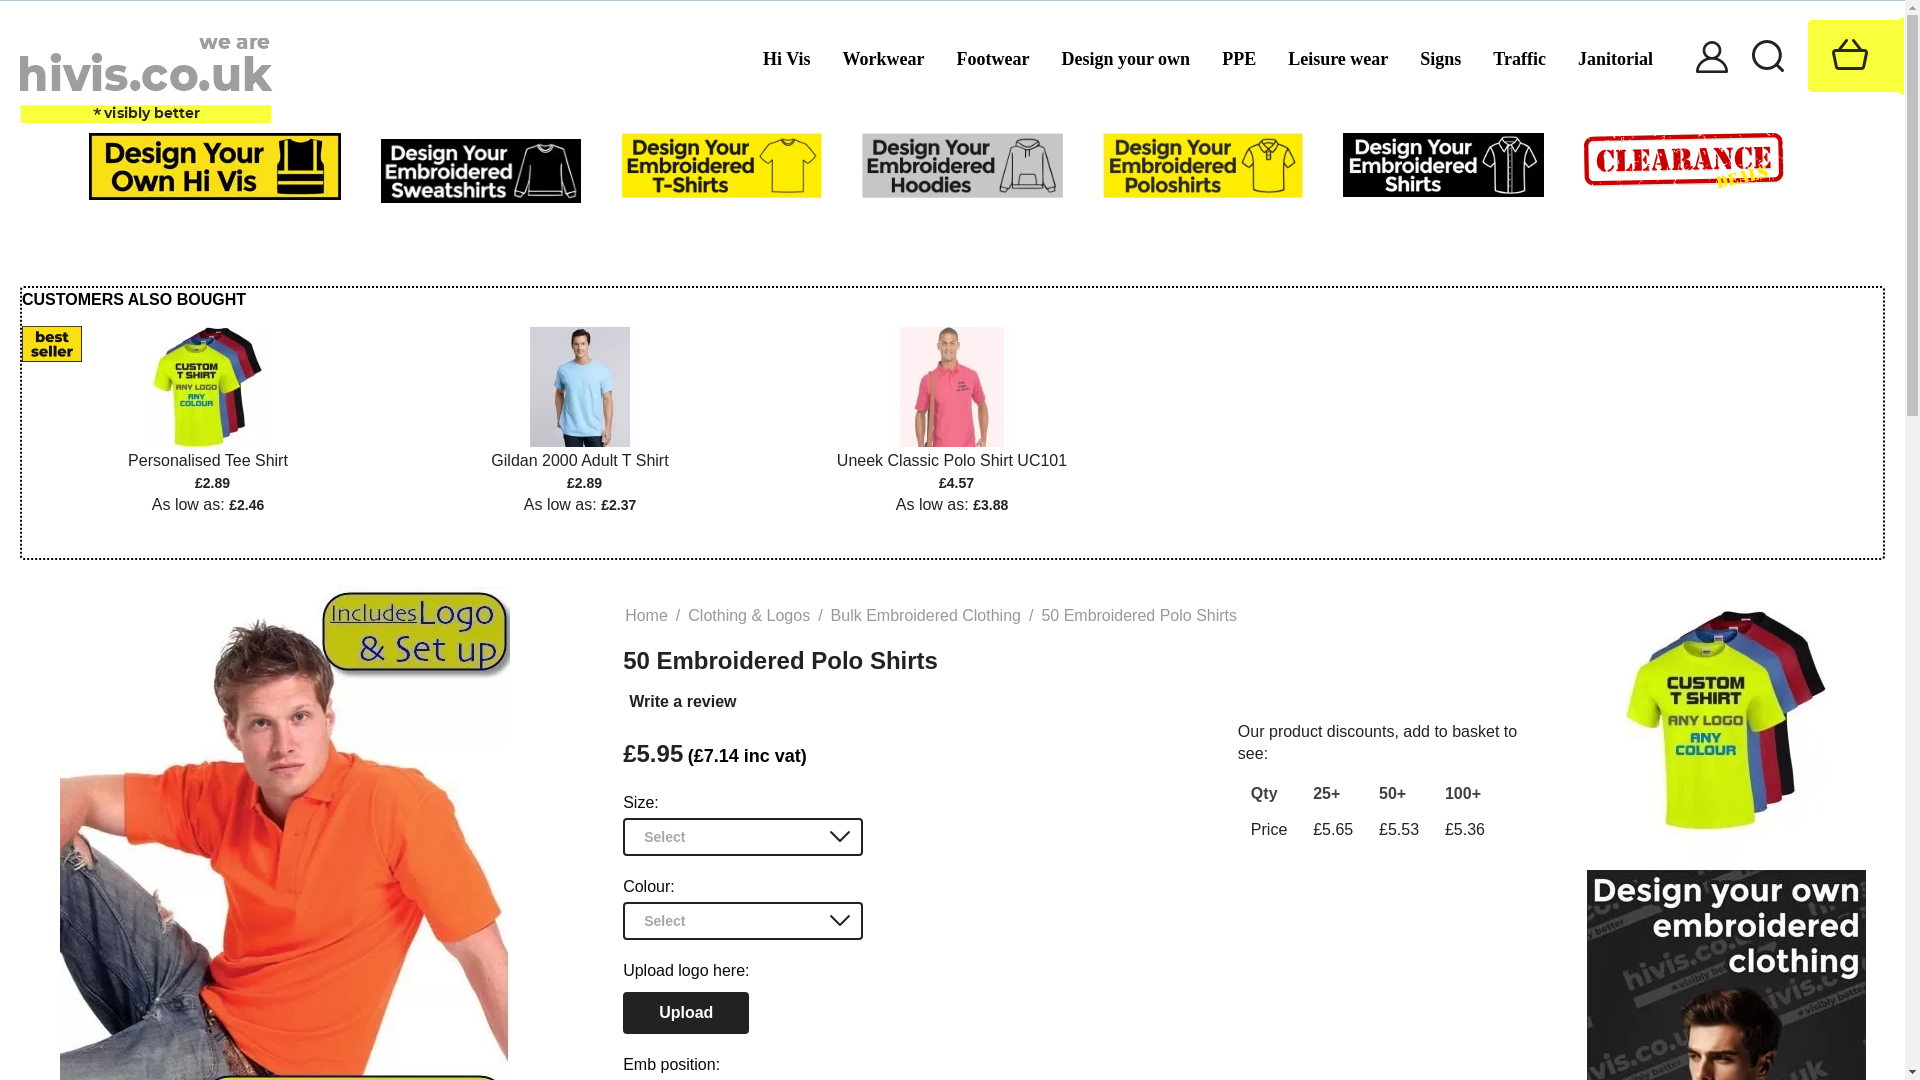  What do you see at coordinates (208, 458) in the screenshot?
I see `Personalised Tee Shirt` at bounding box center [208, 458].